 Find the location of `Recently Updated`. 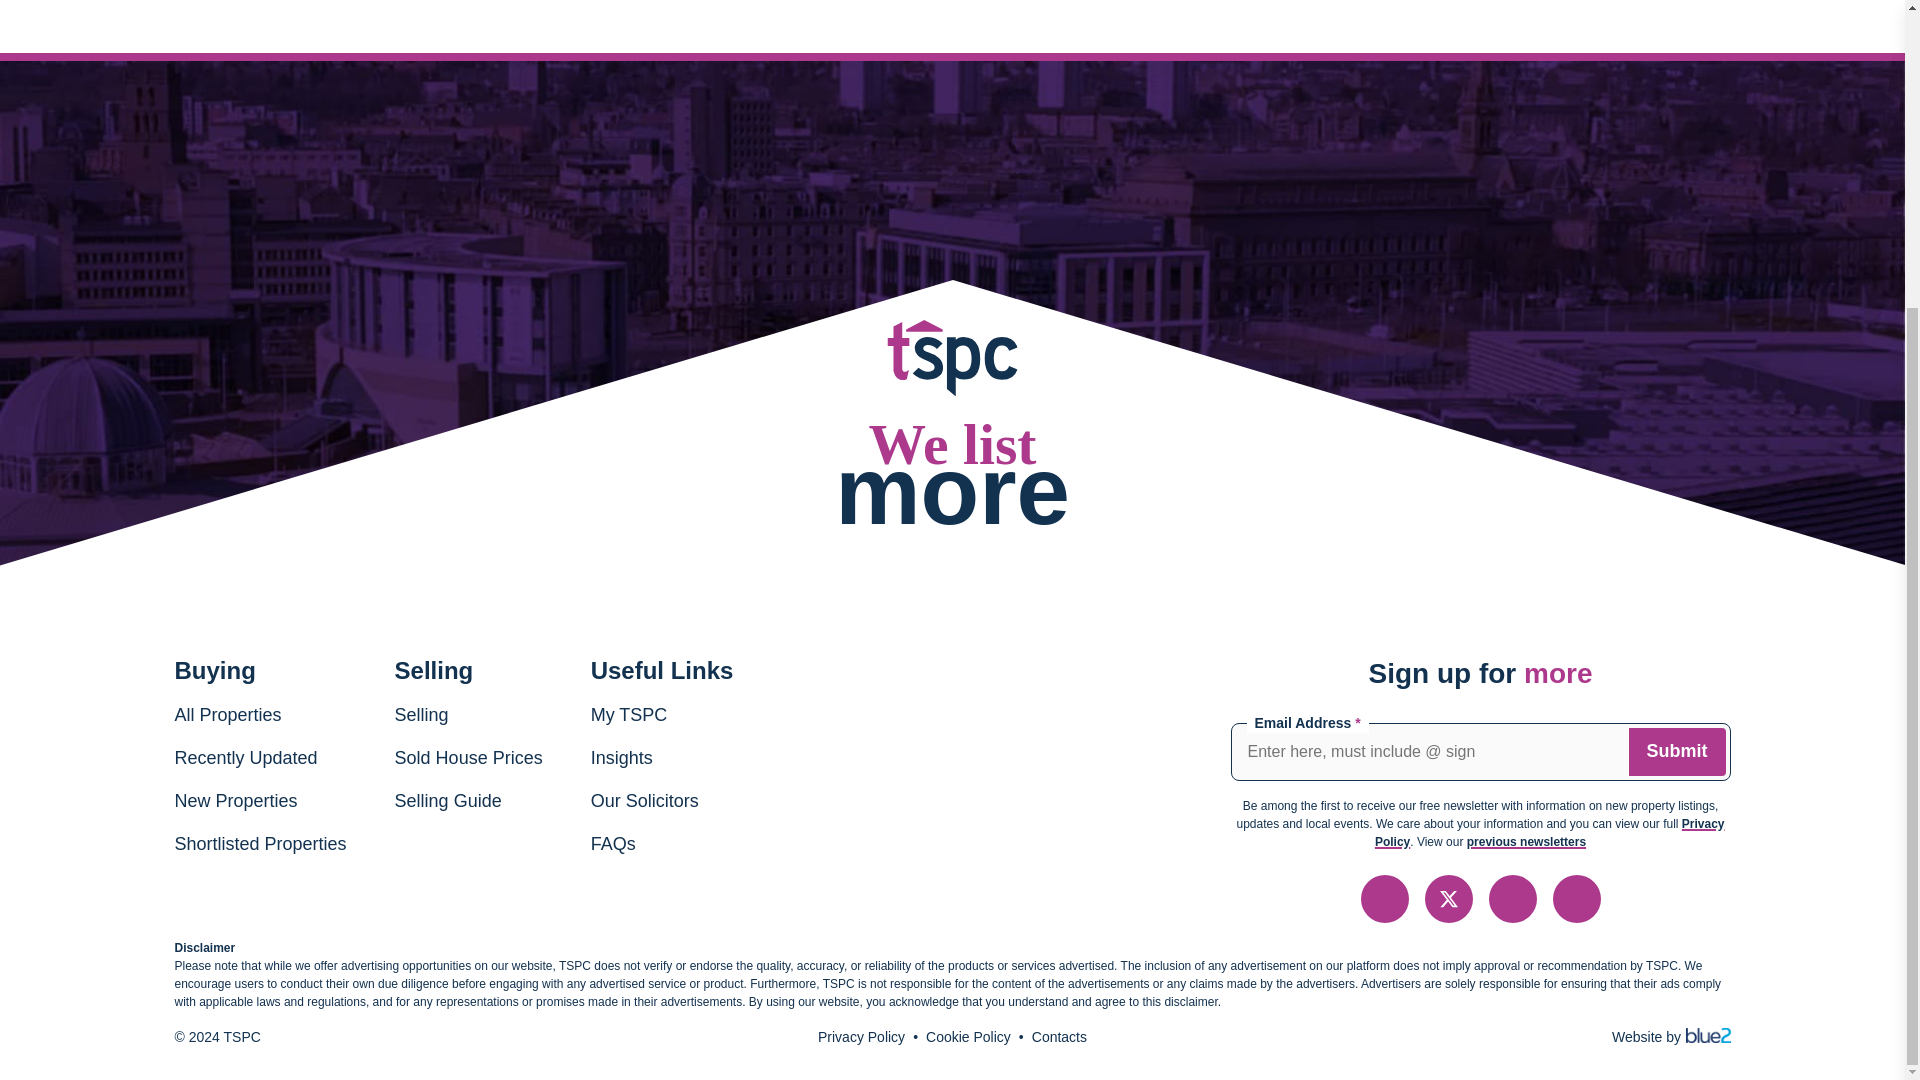

Recently Updated is located at coordinates (245, 758).